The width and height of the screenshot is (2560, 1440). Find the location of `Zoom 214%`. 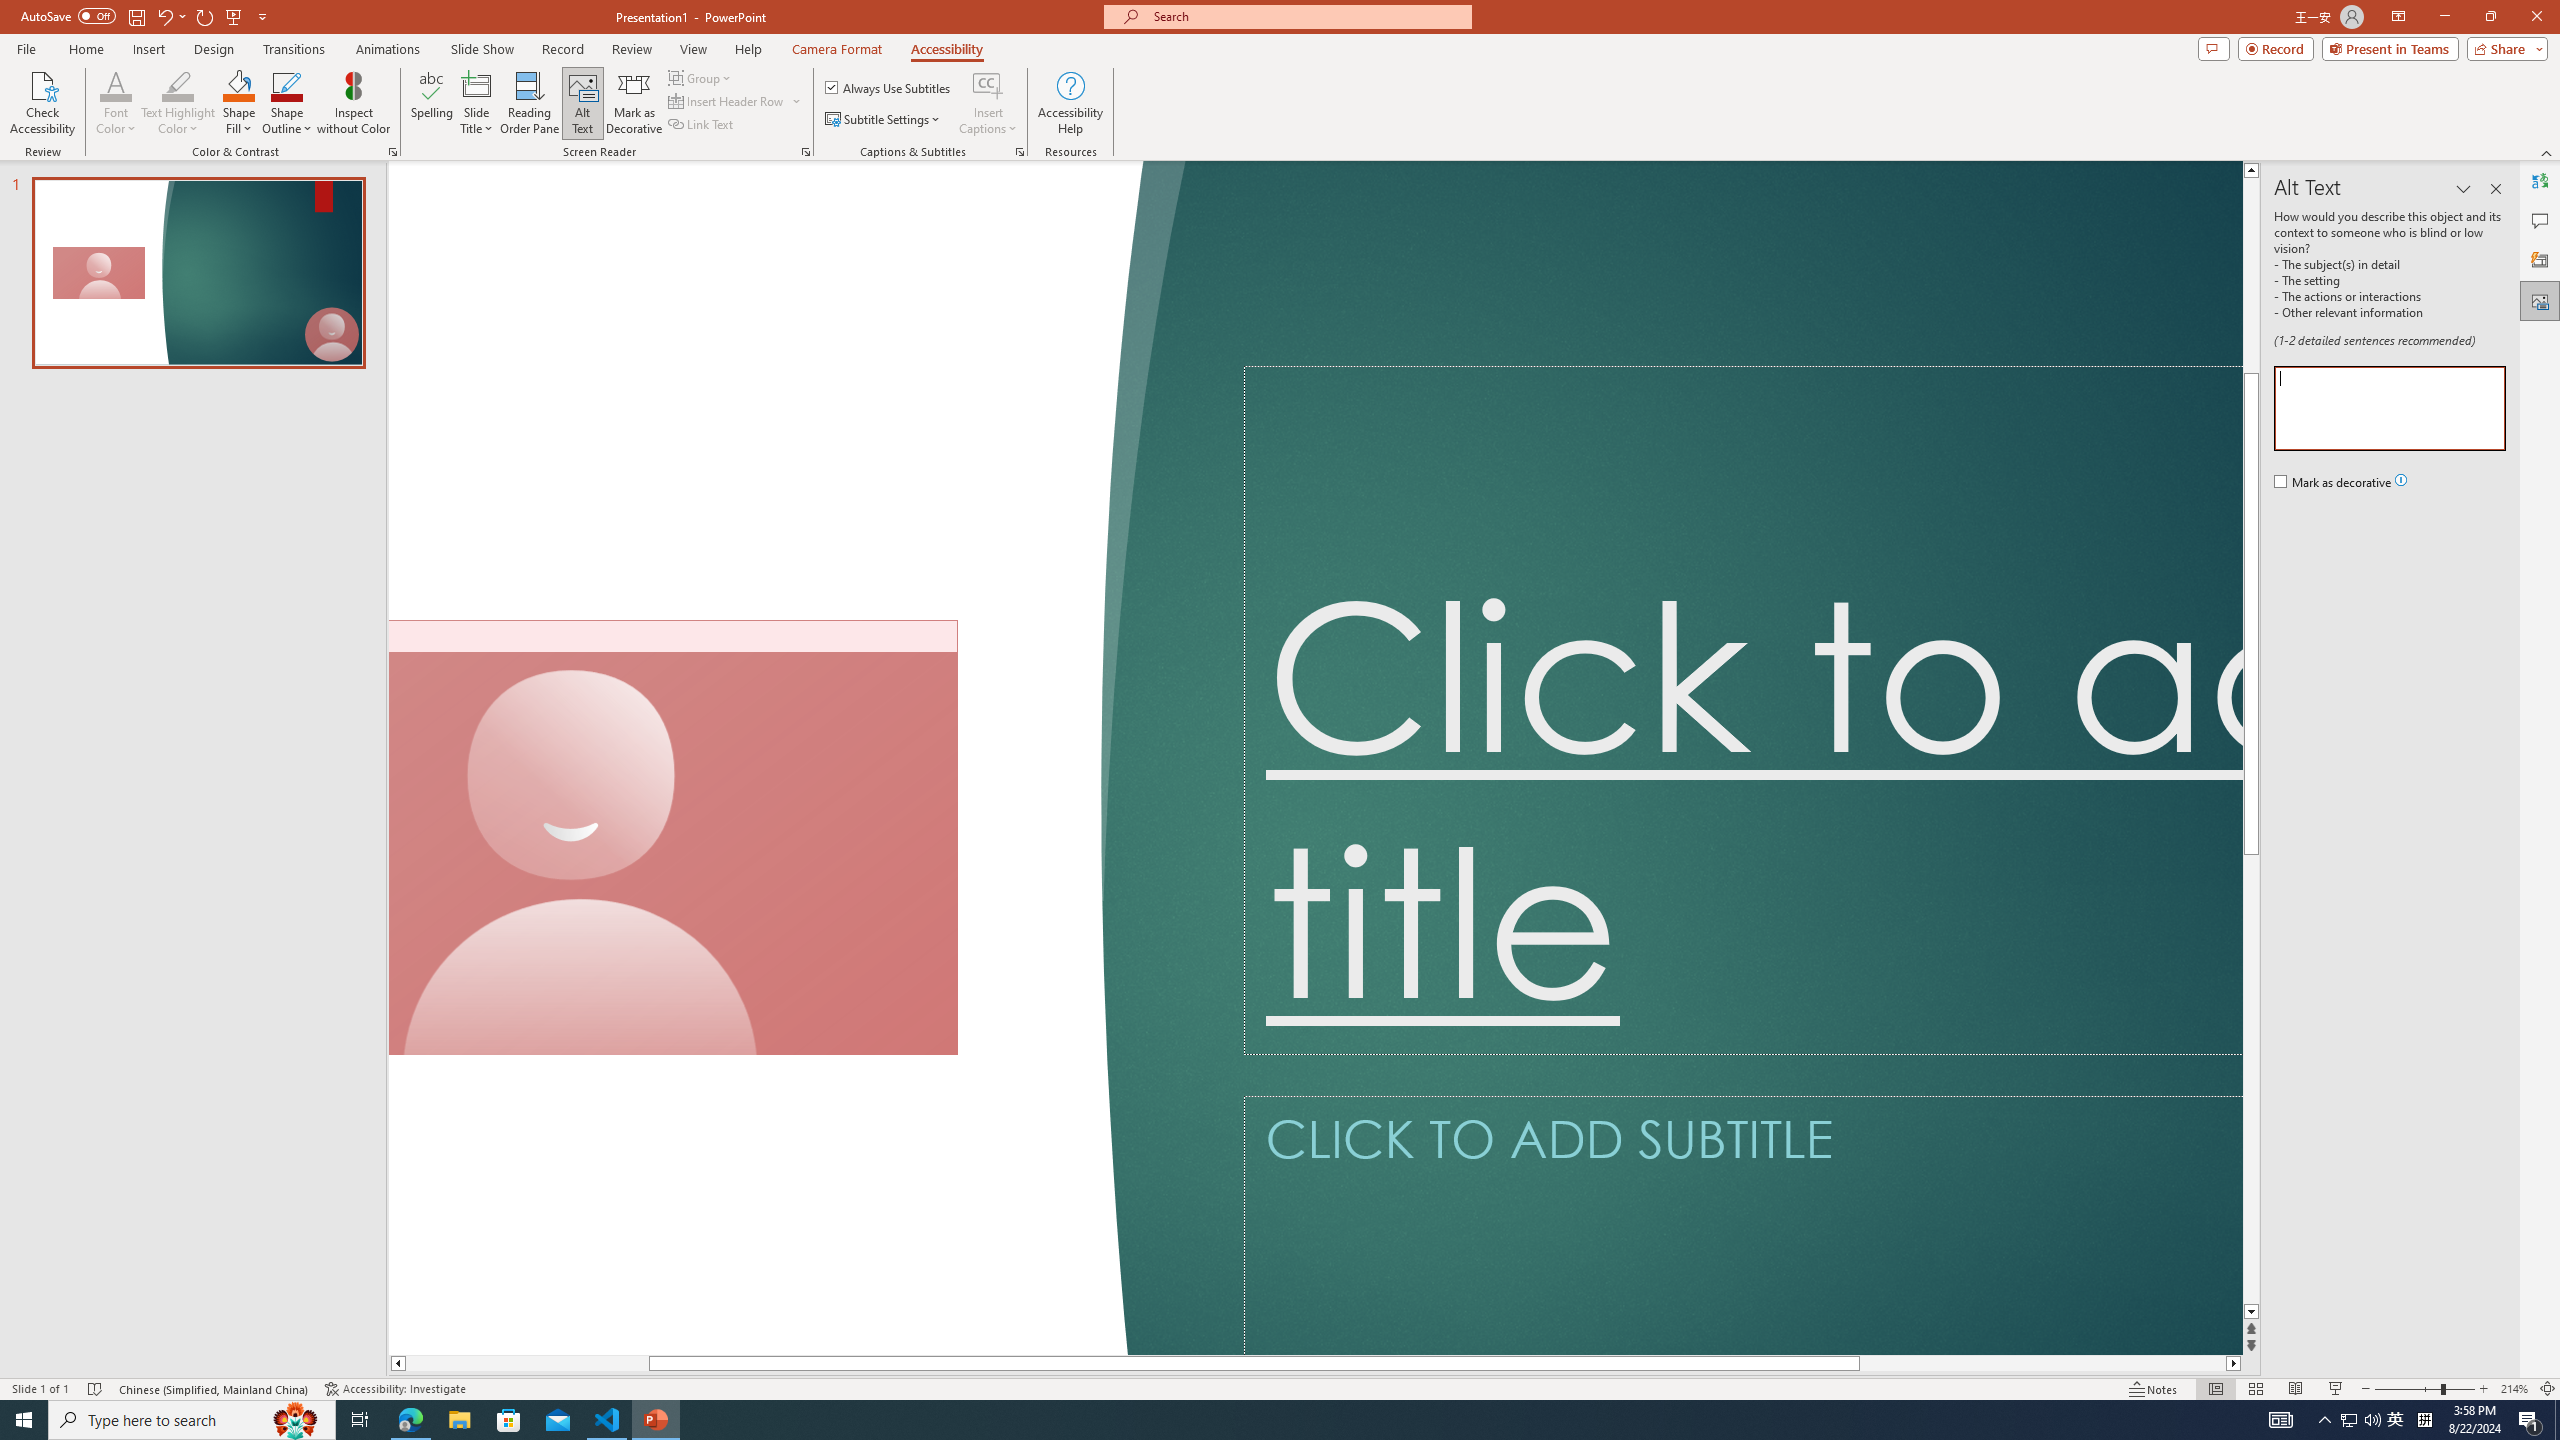

Zoom 214% is located at coordinates (2514, 1389).